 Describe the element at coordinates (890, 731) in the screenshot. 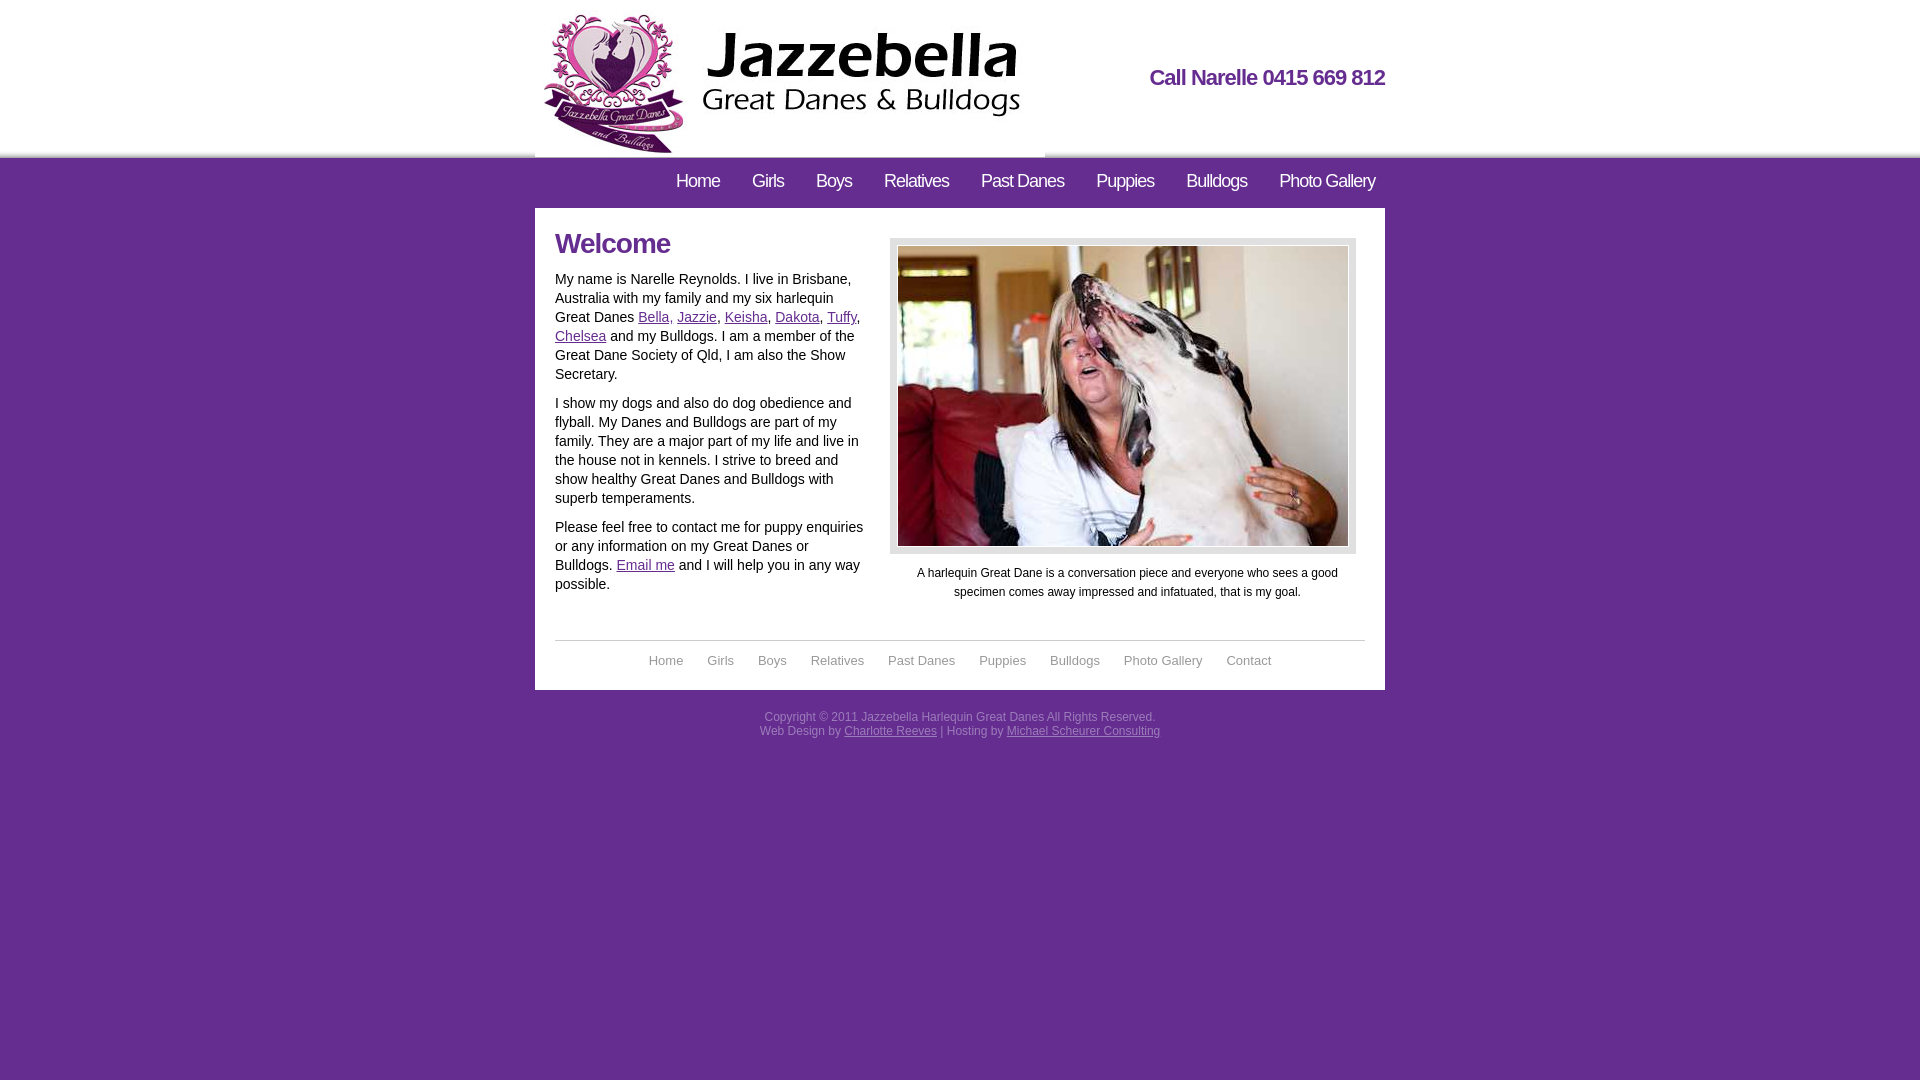

I see `Charlotte Reeves` at that location.